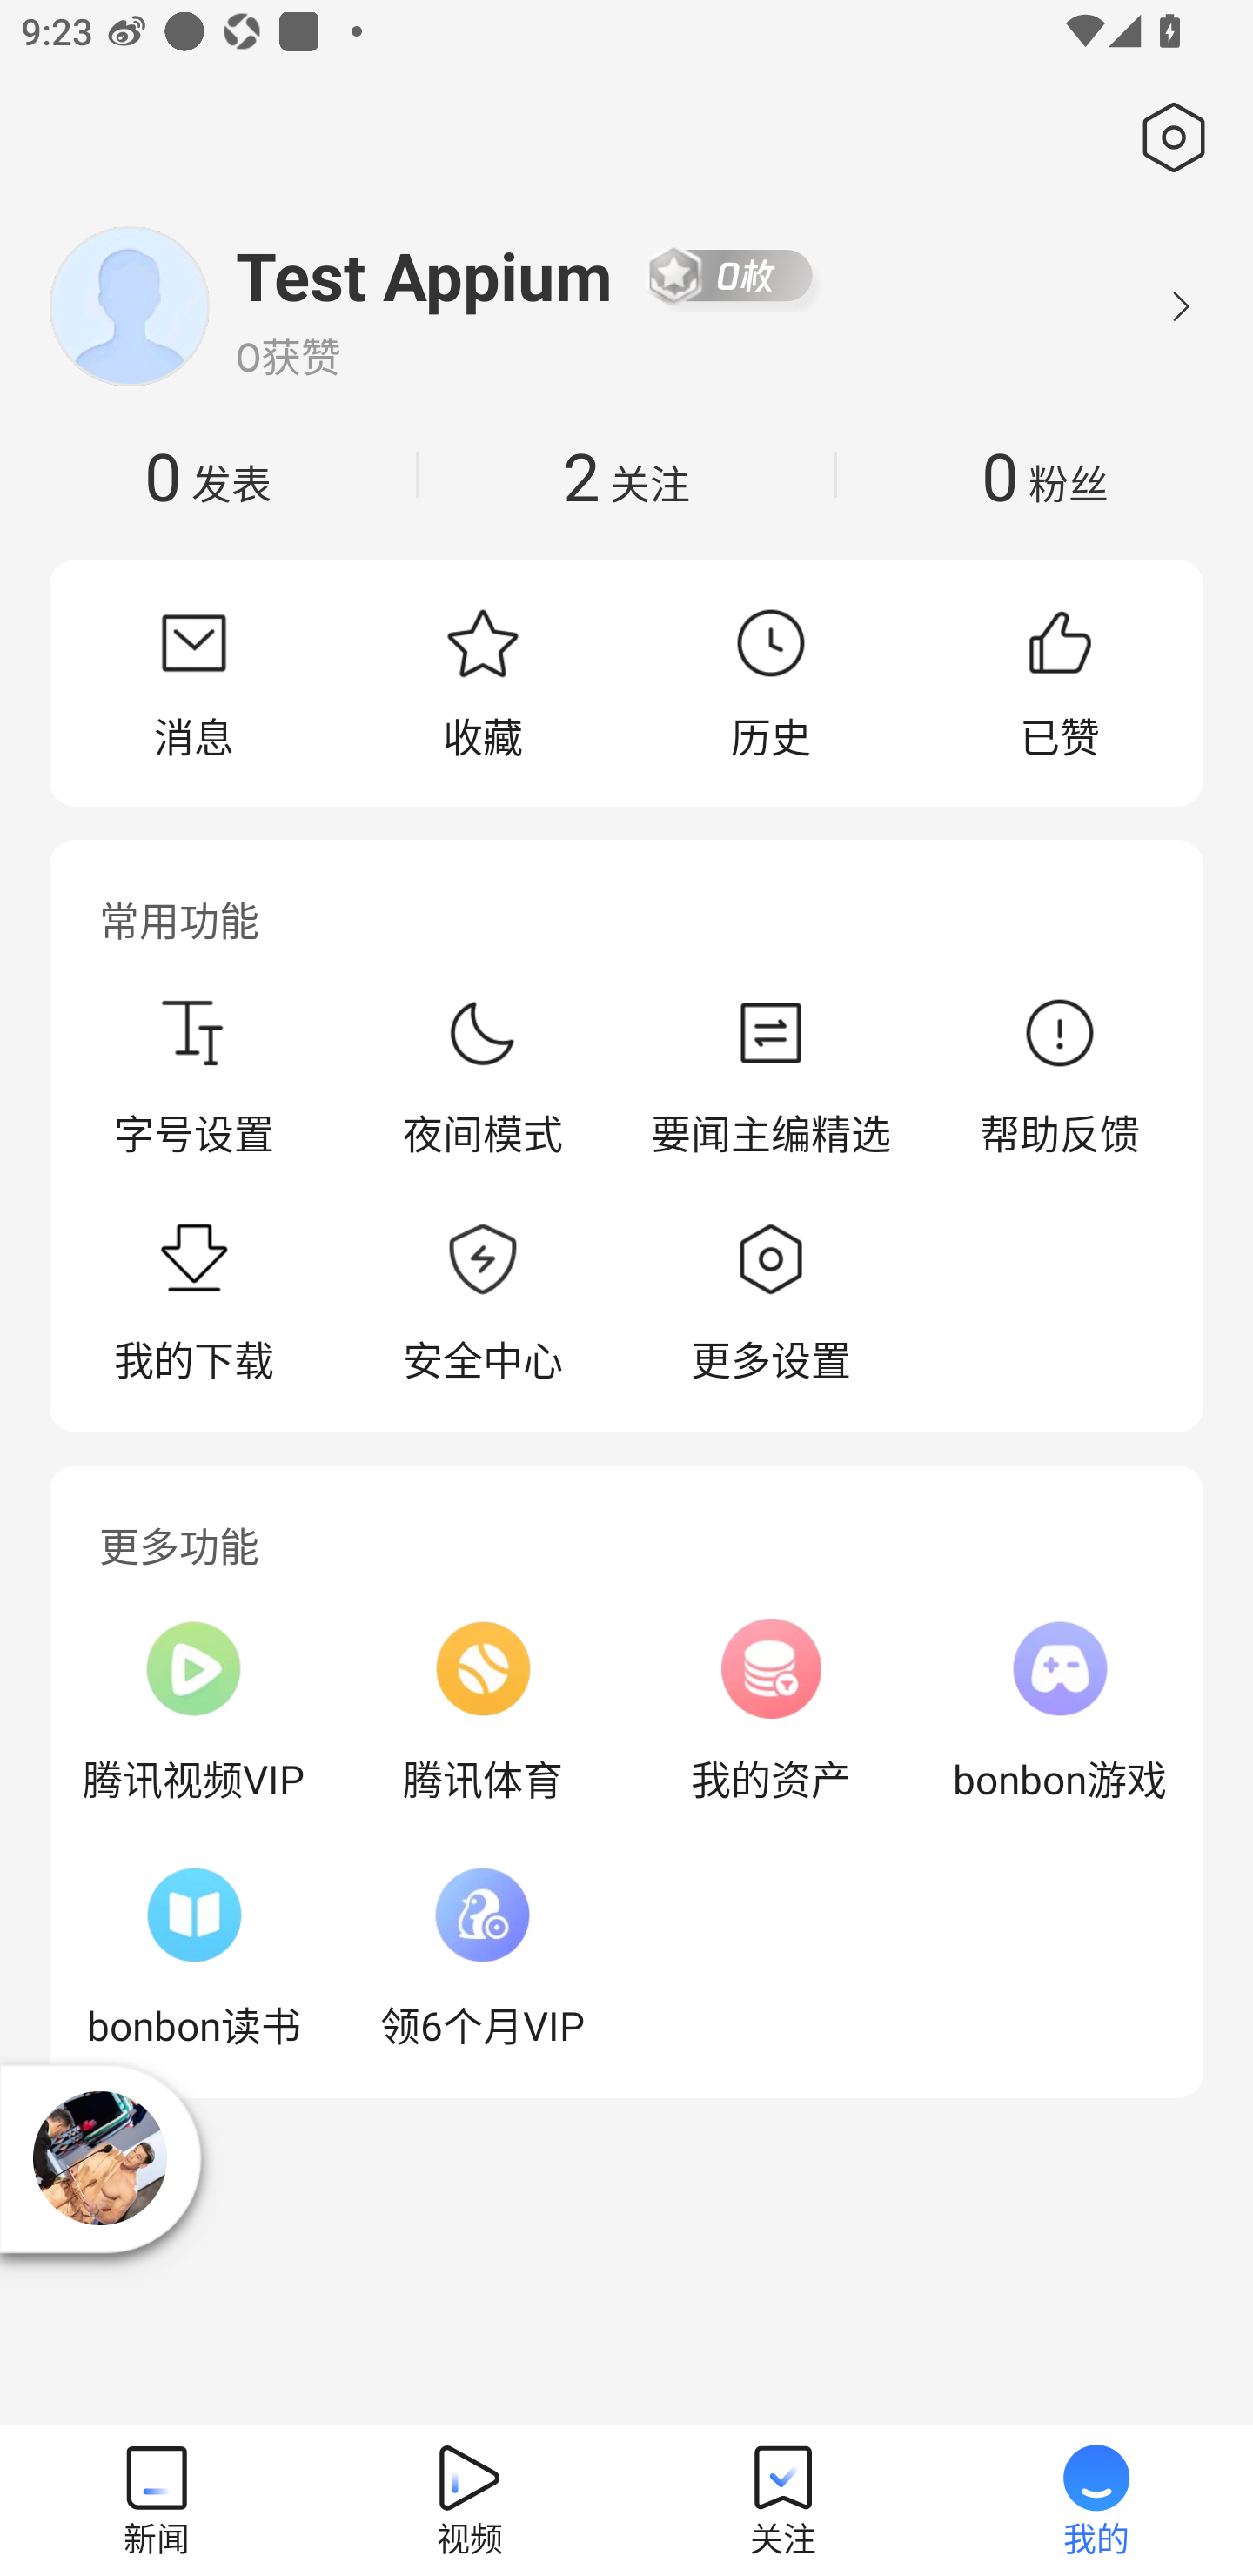 The height and width of the screenshot is (2576, 1253). What do you see at coordinates (1059, 1077) in the screenshot?
I see `帮助反馈，可点击` at bounding box center [1059, 1077].